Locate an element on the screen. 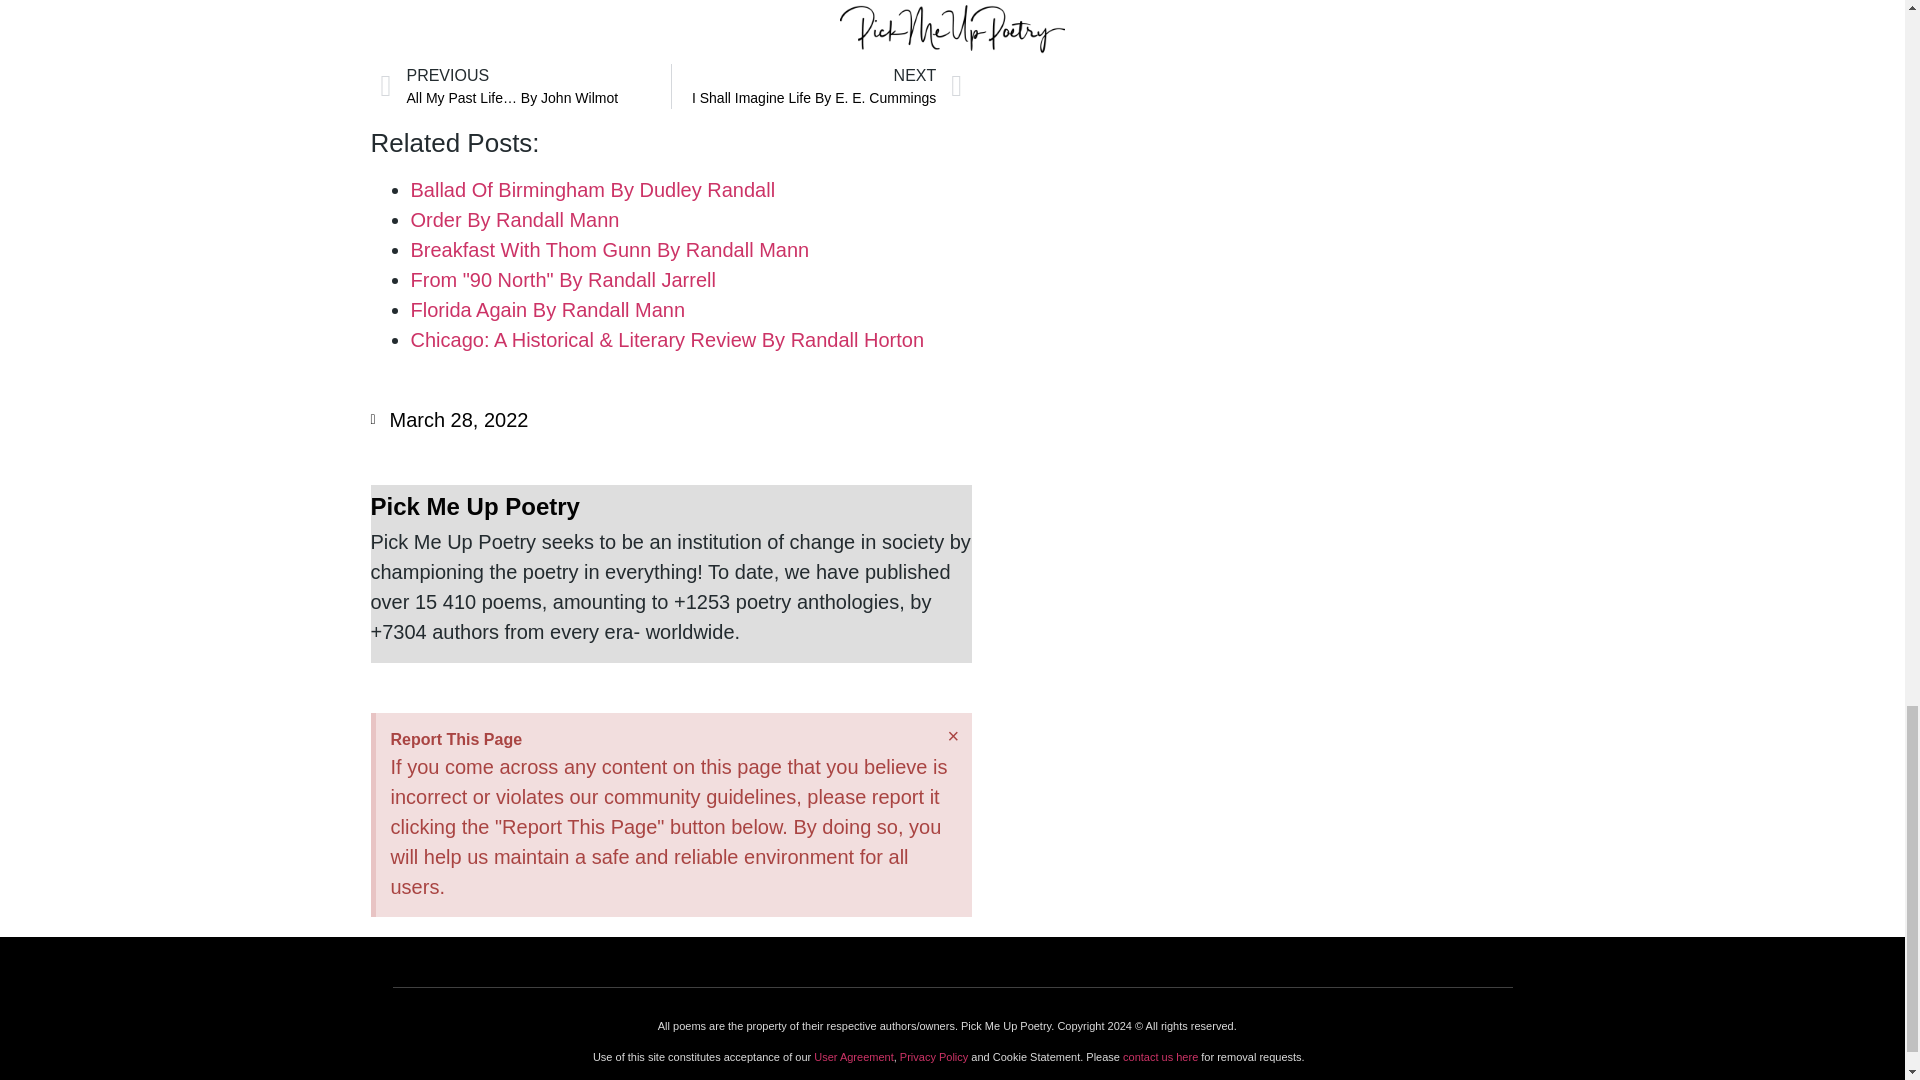 Image resolution: width=1920 pixels, height=1080 pixels. Pick Me Up Poetry is located at coordinates (609, 250).